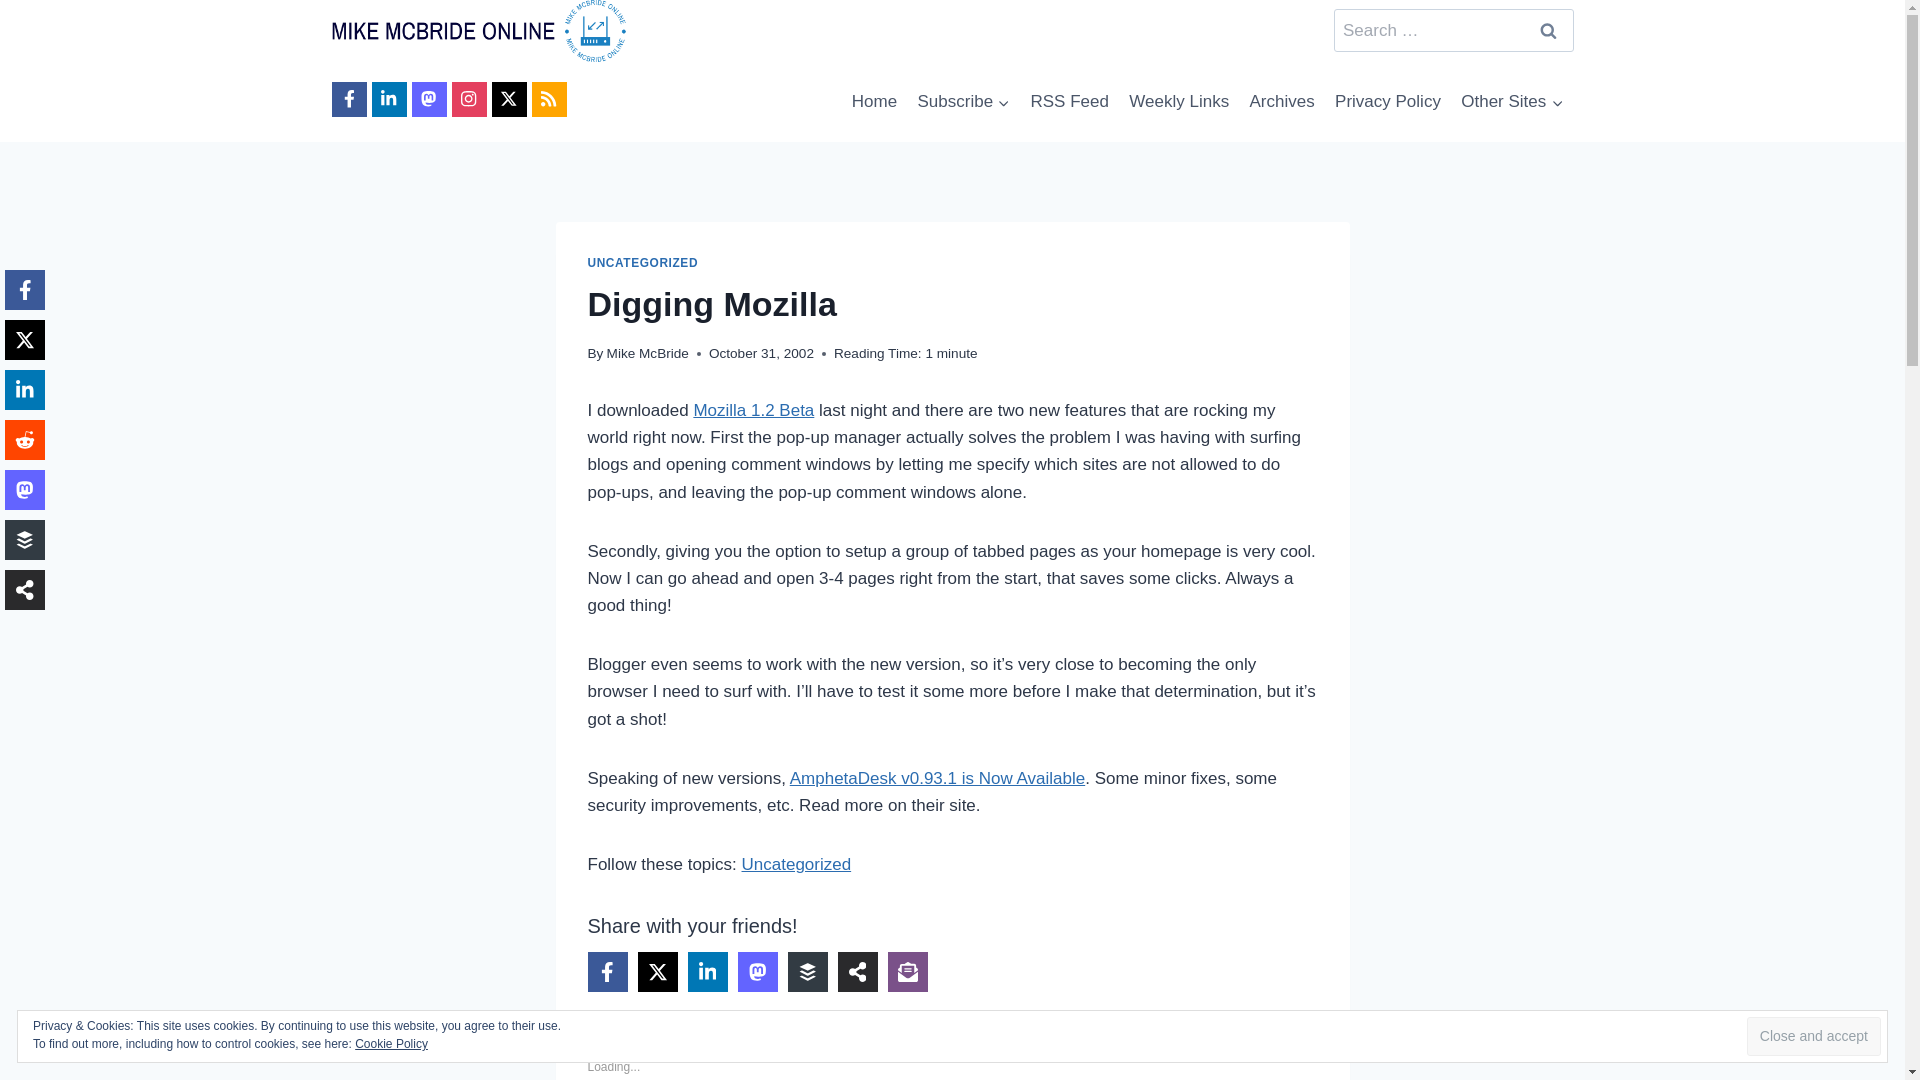 The height and width of the screenshot is (1080, 1920). What do you see at coordinates (962, 102) in the screenshot?
I see `Subscribe` at bounding box center [962, 102].